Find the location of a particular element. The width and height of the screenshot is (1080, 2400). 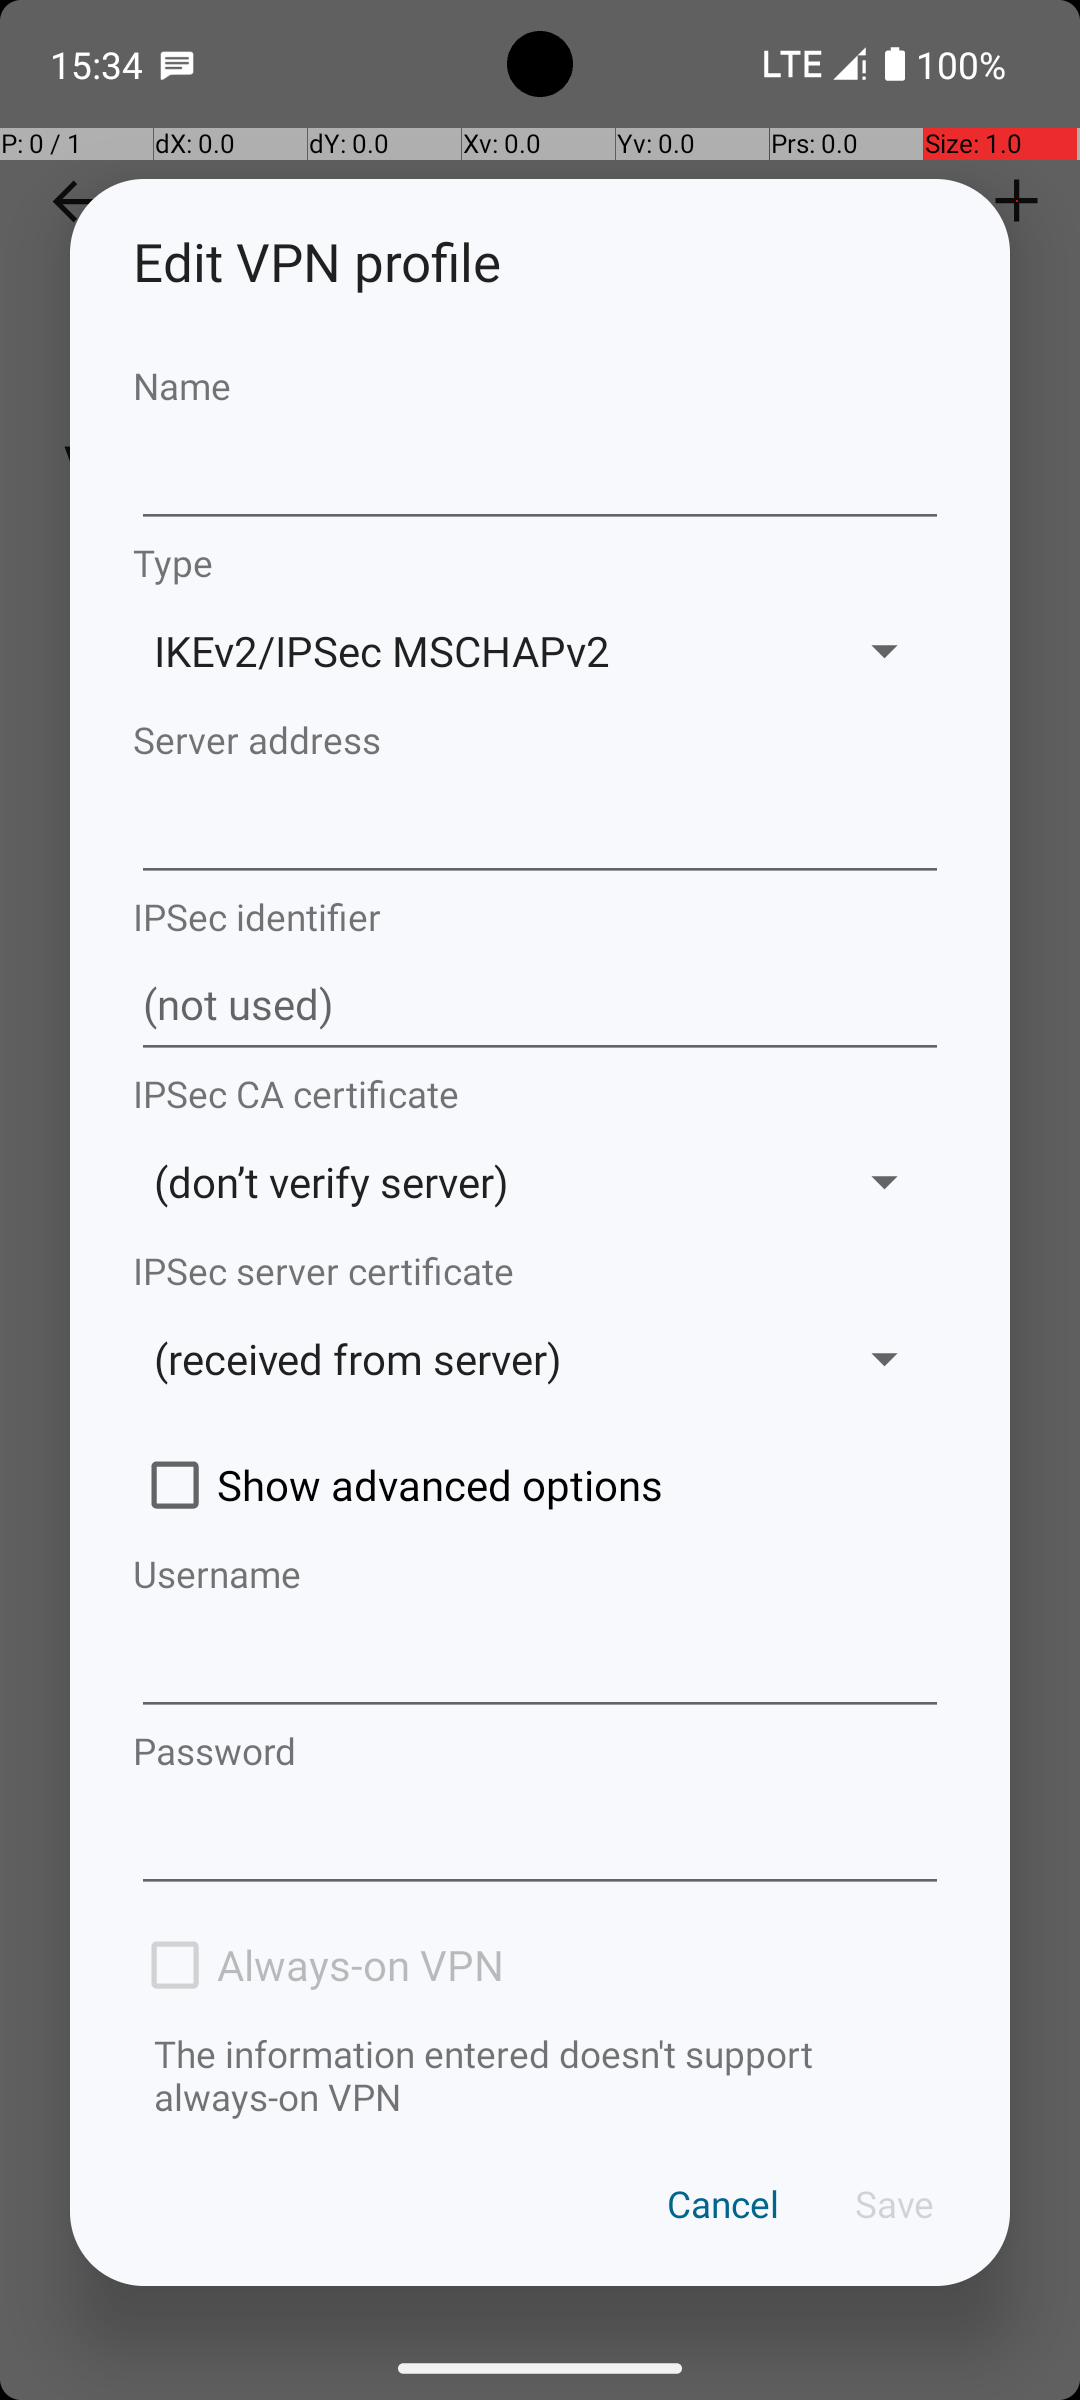

The information entered doesn't support always-on VPN is located at coordinates (540, 2075).